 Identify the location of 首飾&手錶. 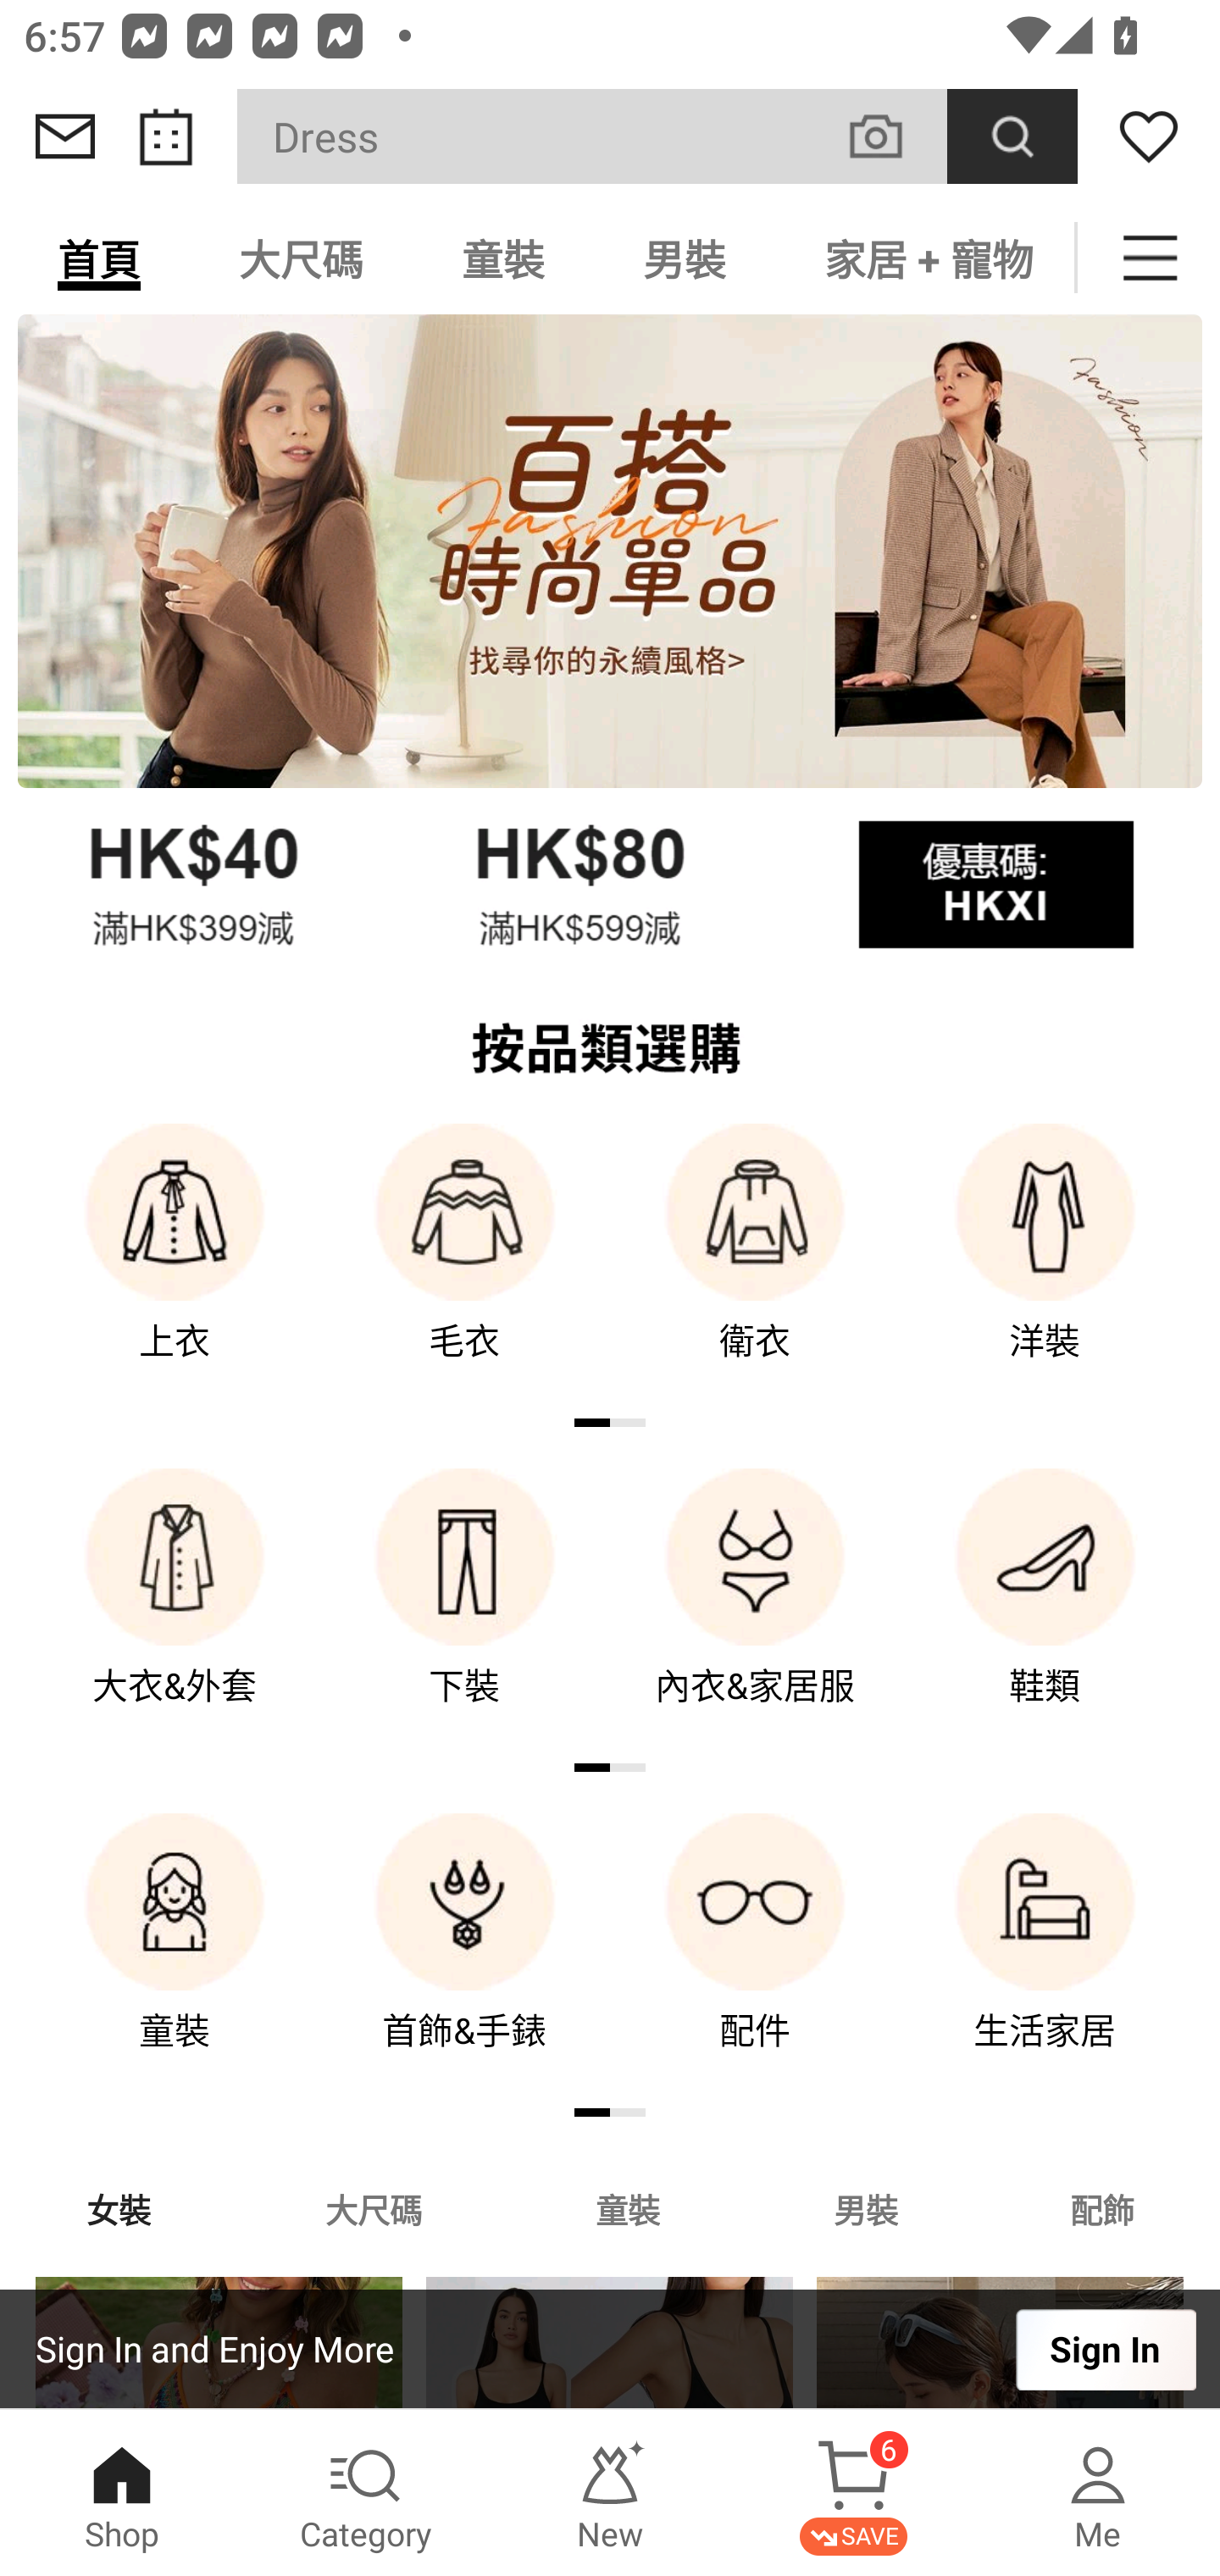
(464, 1955).